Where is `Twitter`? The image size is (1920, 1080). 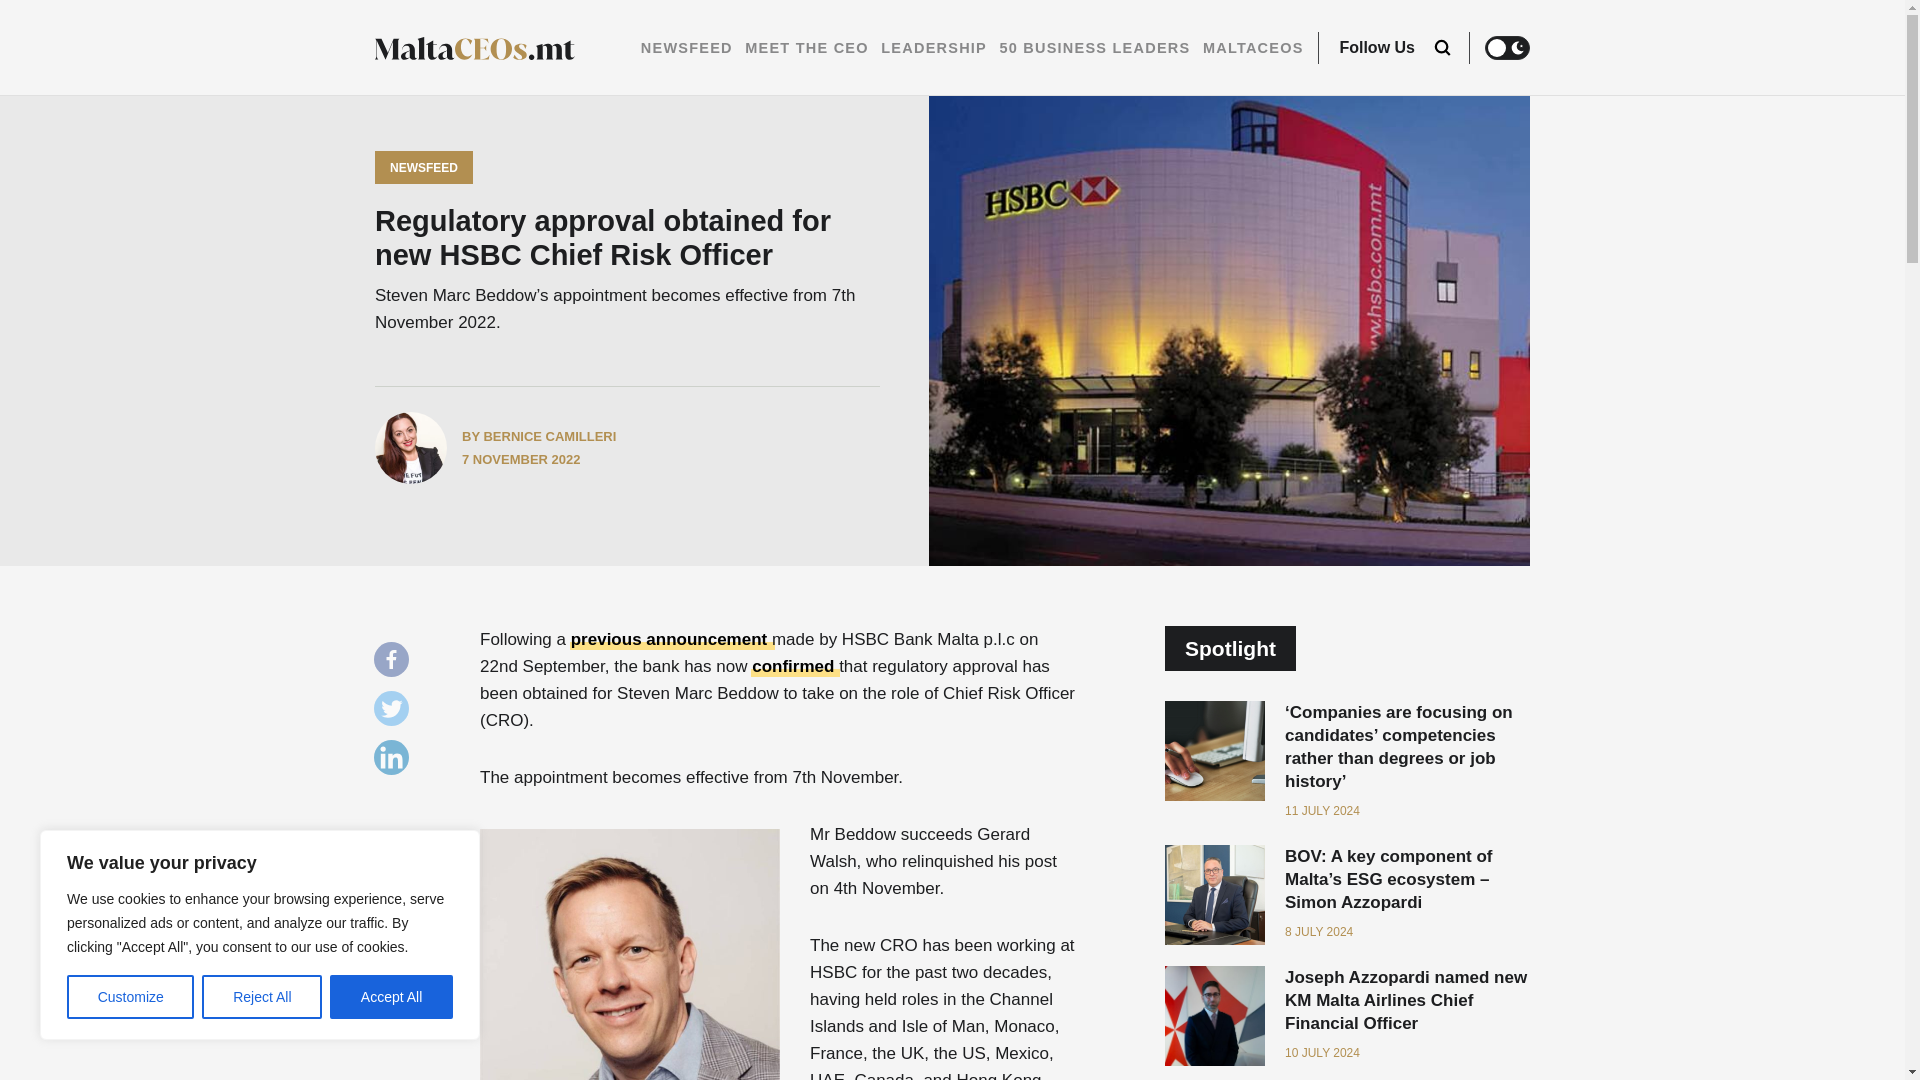 Twitter is located at coordinates (396, 713).